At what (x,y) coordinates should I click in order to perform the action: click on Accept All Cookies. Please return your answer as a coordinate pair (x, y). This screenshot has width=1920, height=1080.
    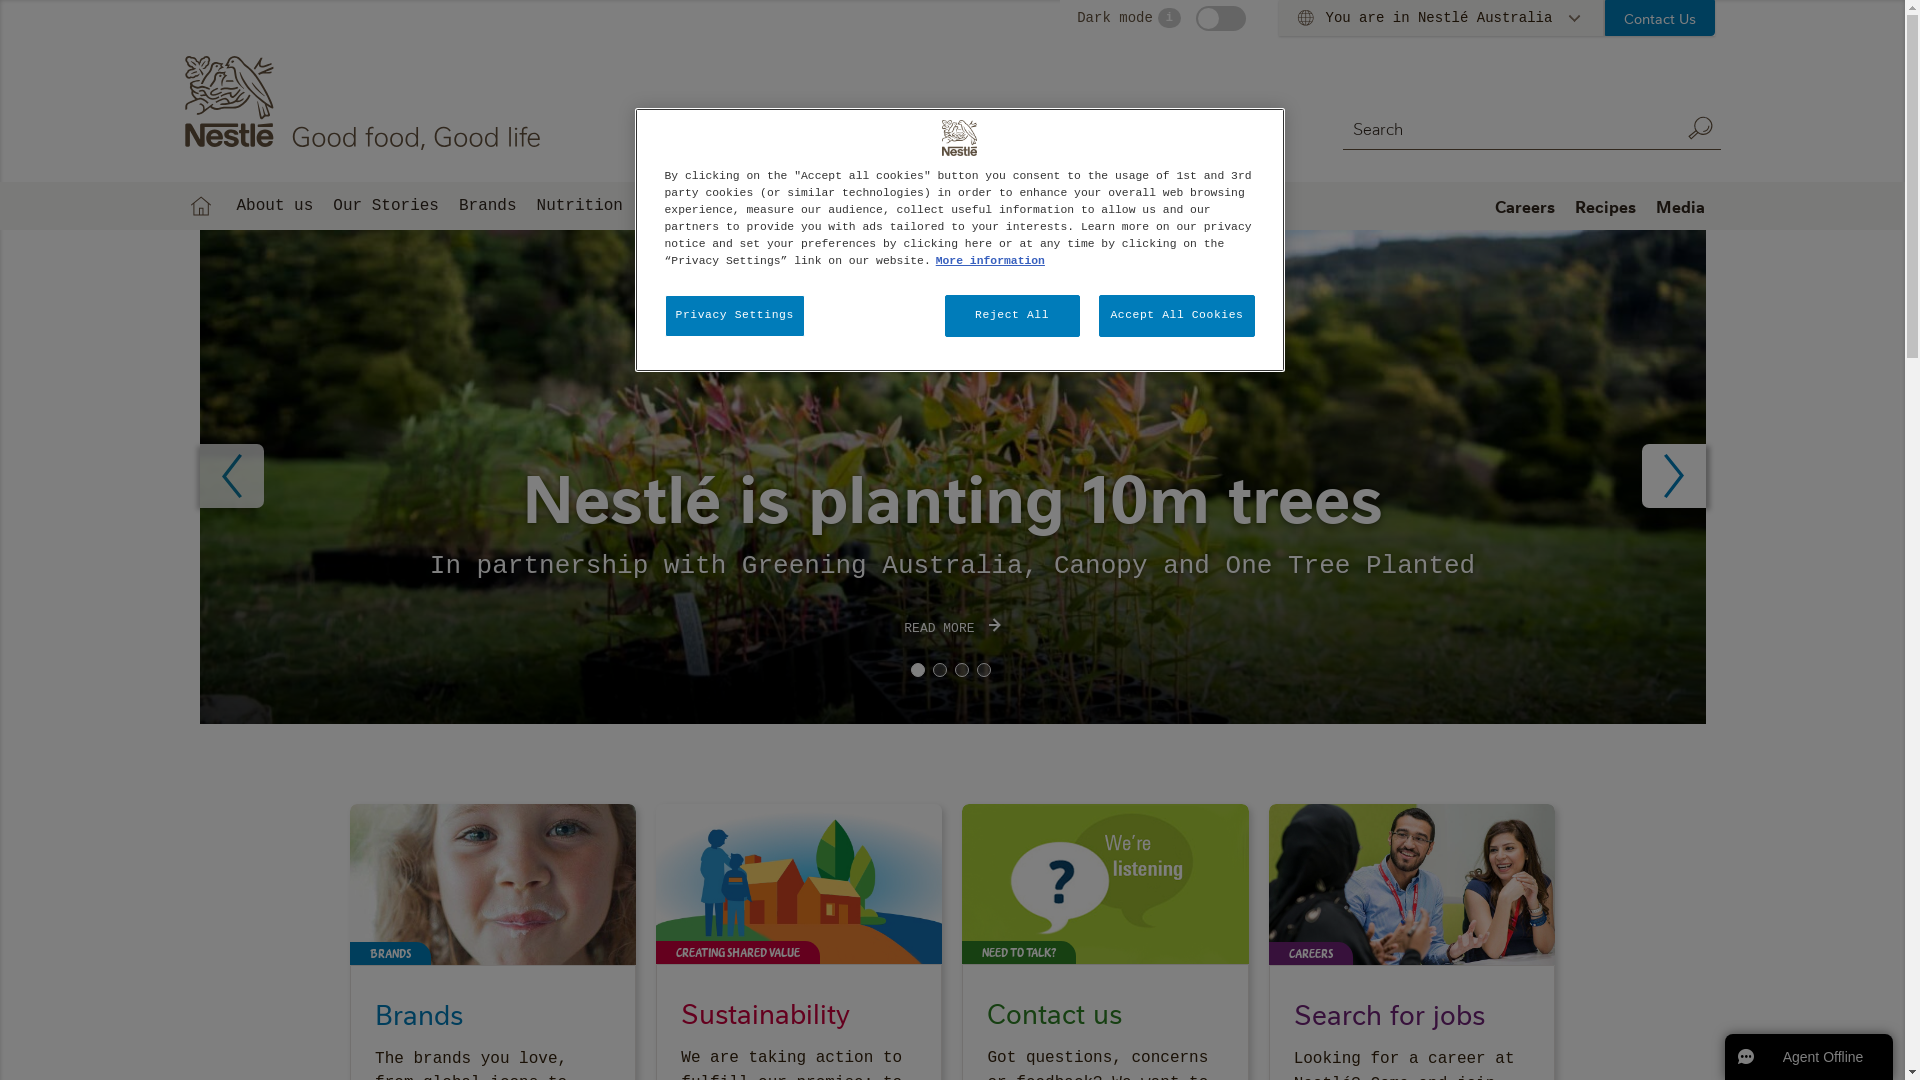
    Looking at the image, I should click on (1176, 316).